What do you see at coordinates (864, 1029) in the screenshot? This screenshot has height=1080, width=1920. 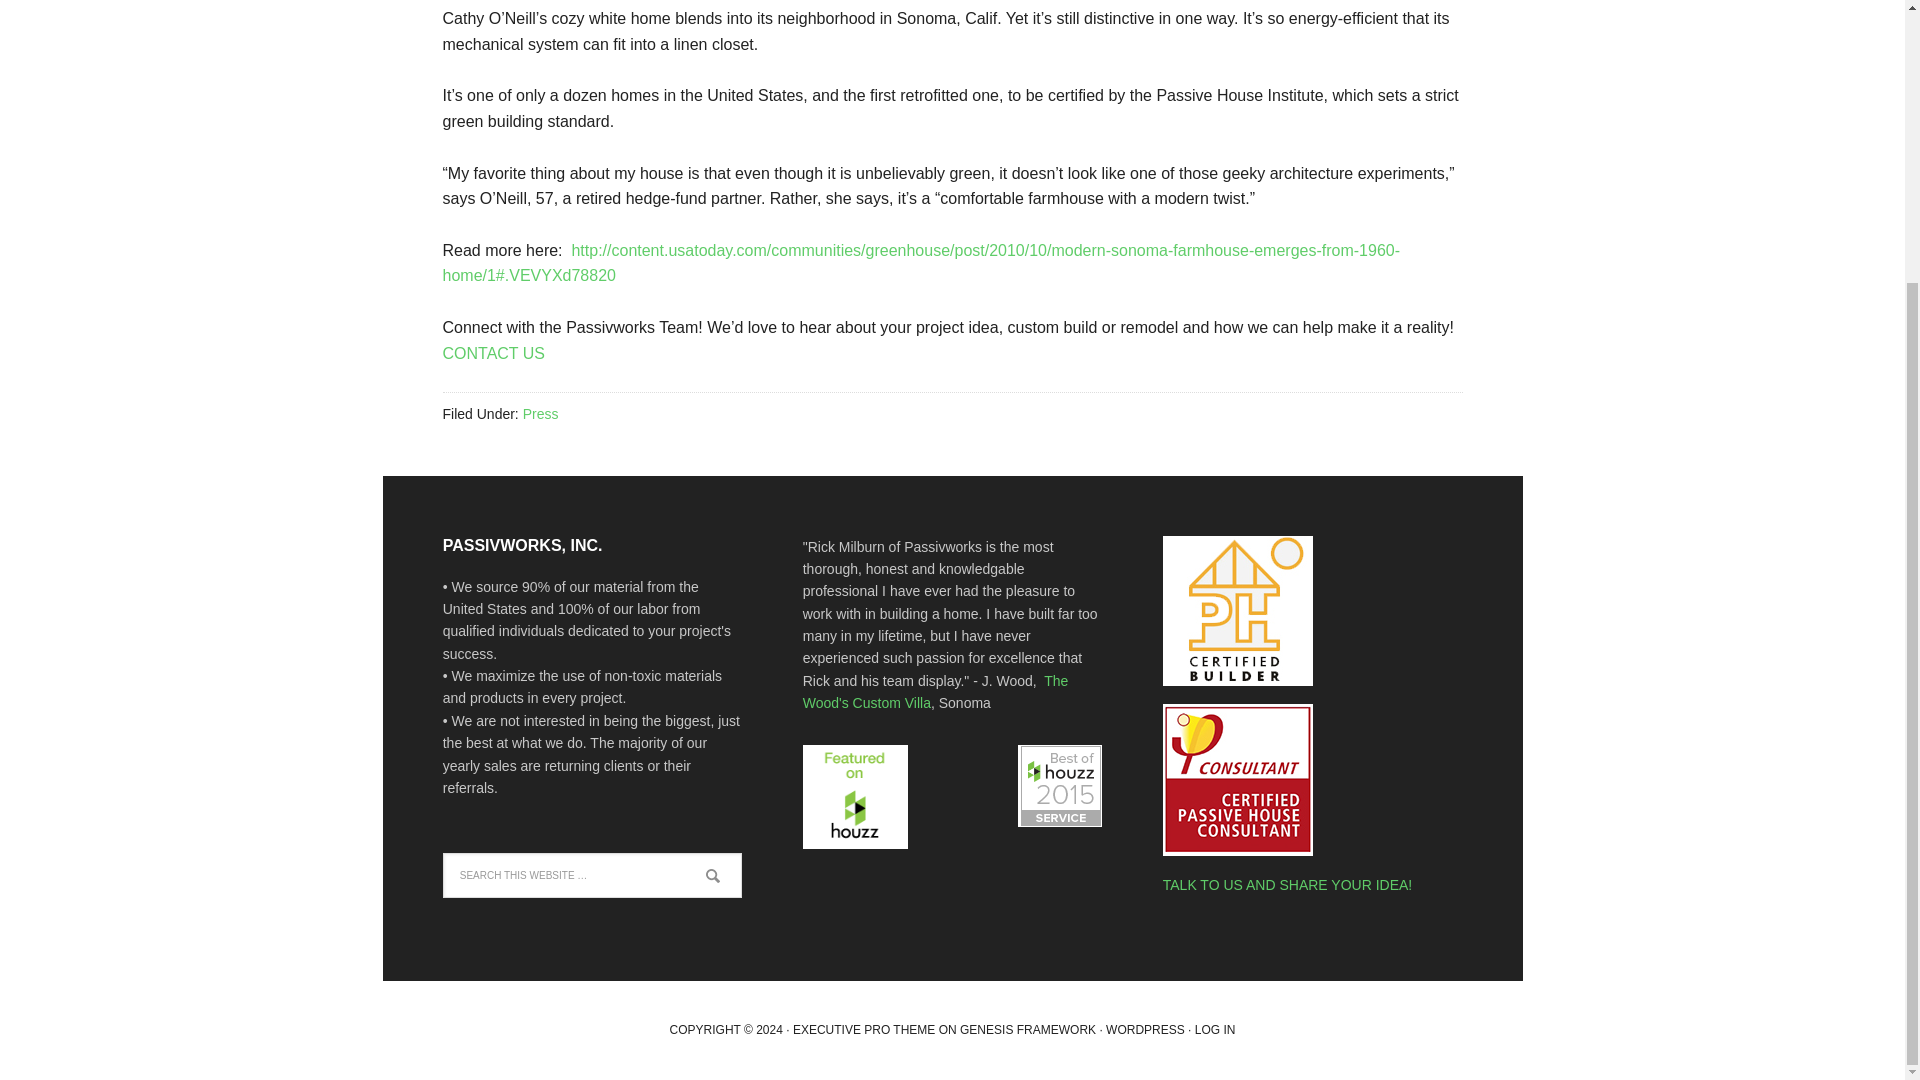 I see `EXECUTIVE PRO THEME` at bounding box center [864, 1029].